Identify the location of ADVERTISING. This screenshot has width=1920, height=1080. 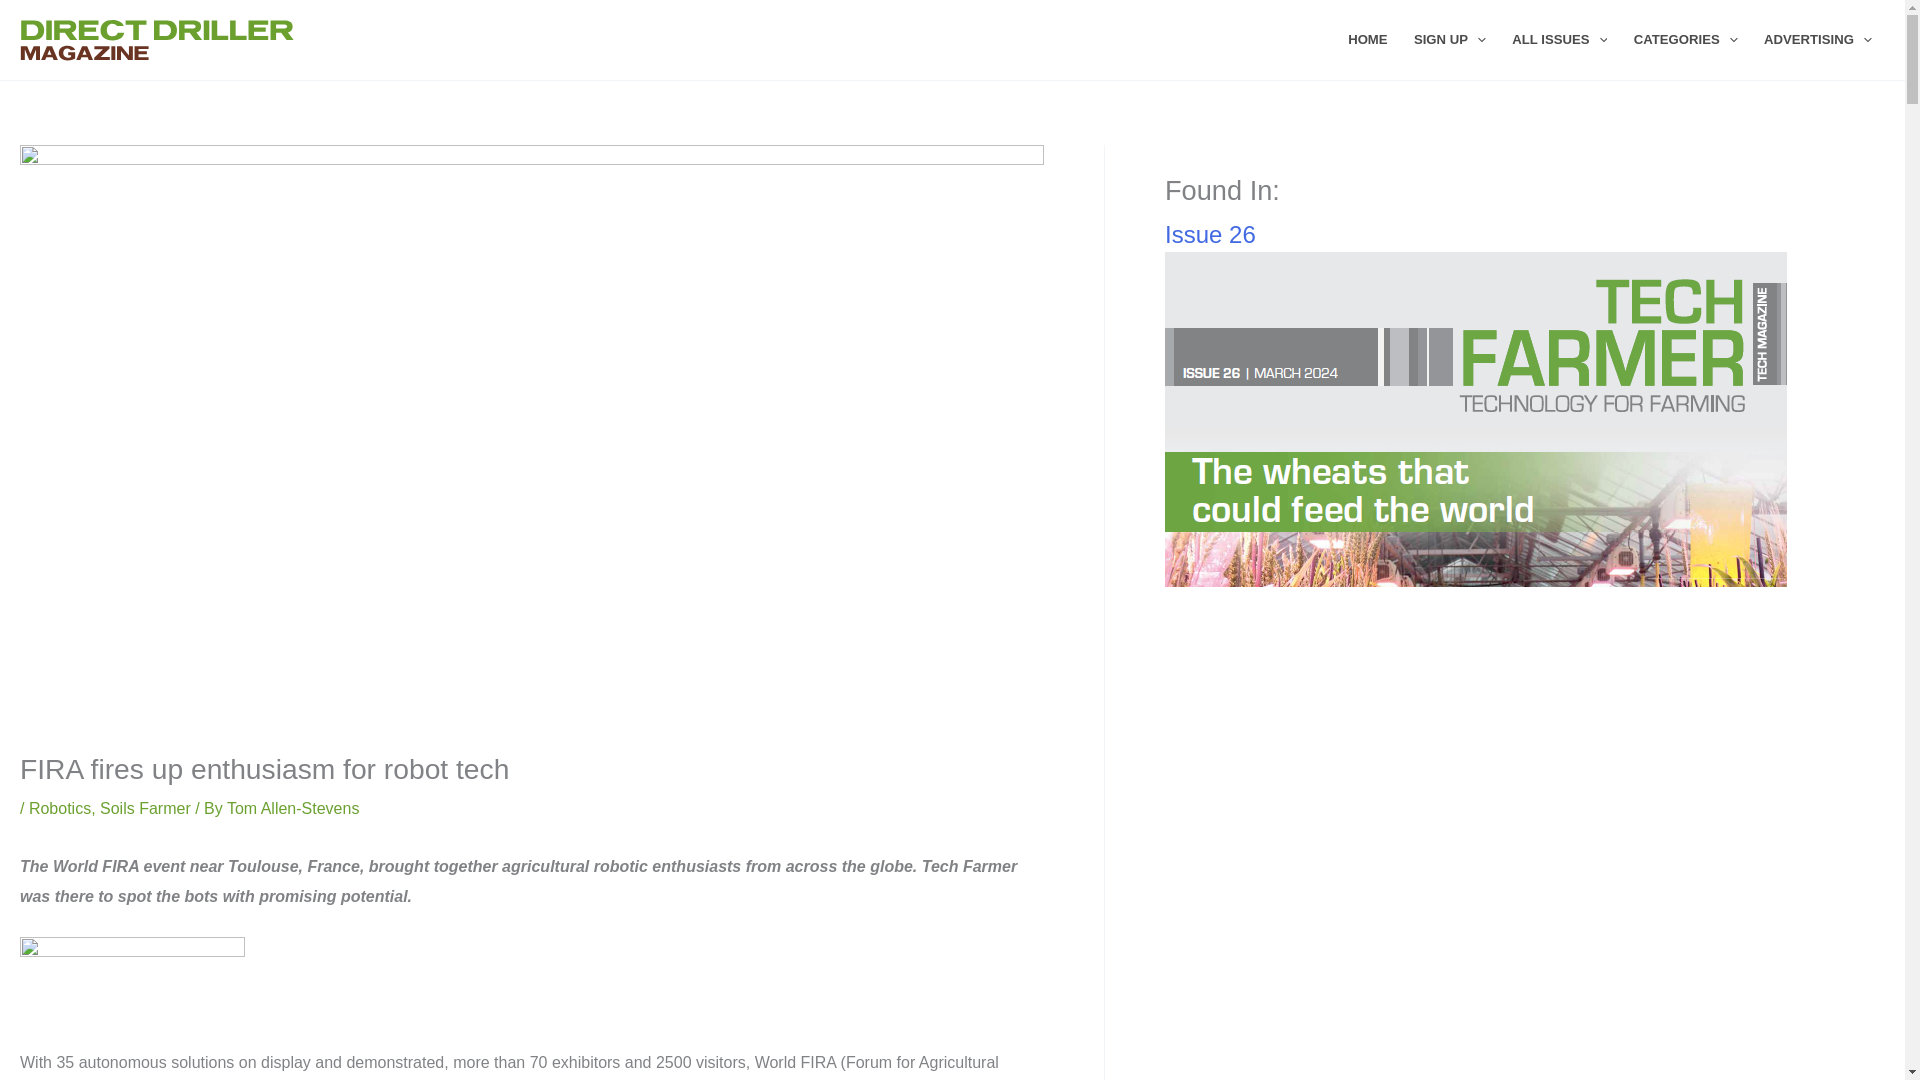
(1818, 40).